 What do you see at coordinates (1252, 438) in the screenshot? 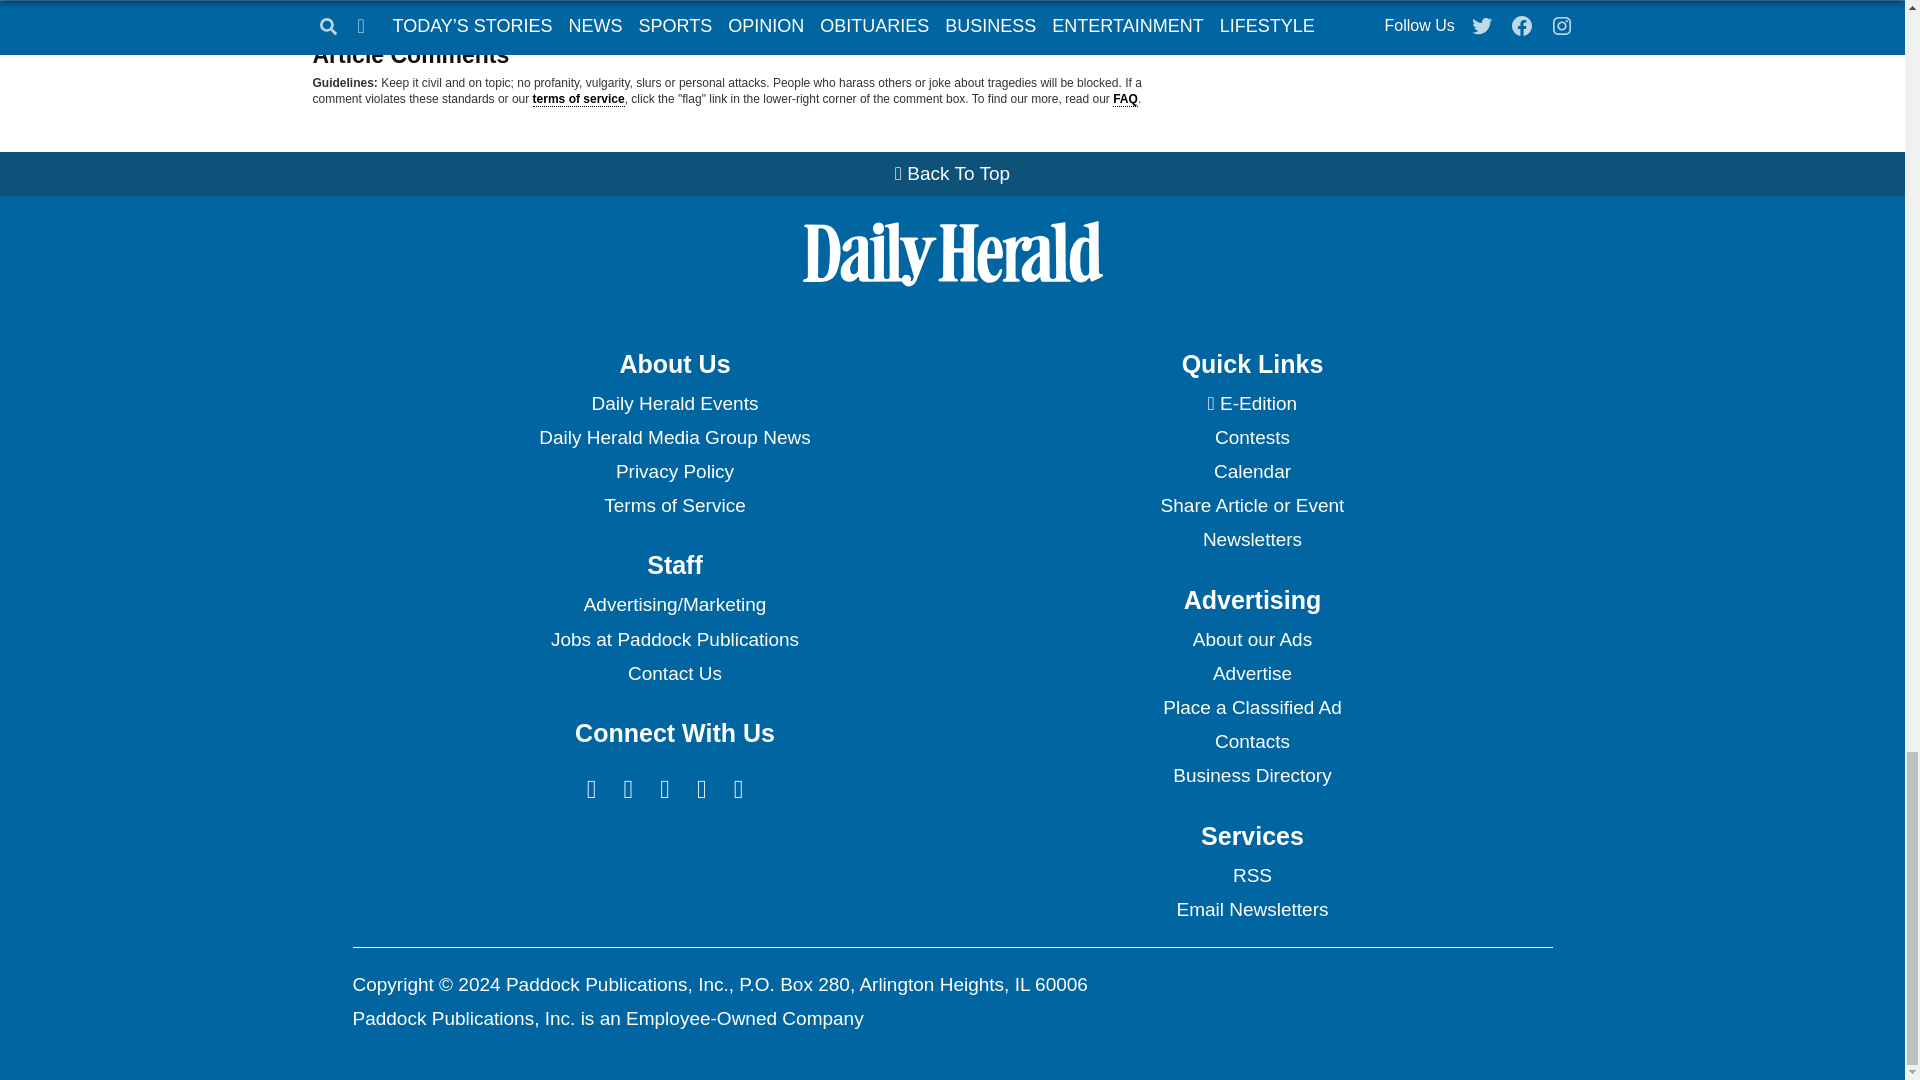
I see `Contests` at bounding box center [1252, 438].